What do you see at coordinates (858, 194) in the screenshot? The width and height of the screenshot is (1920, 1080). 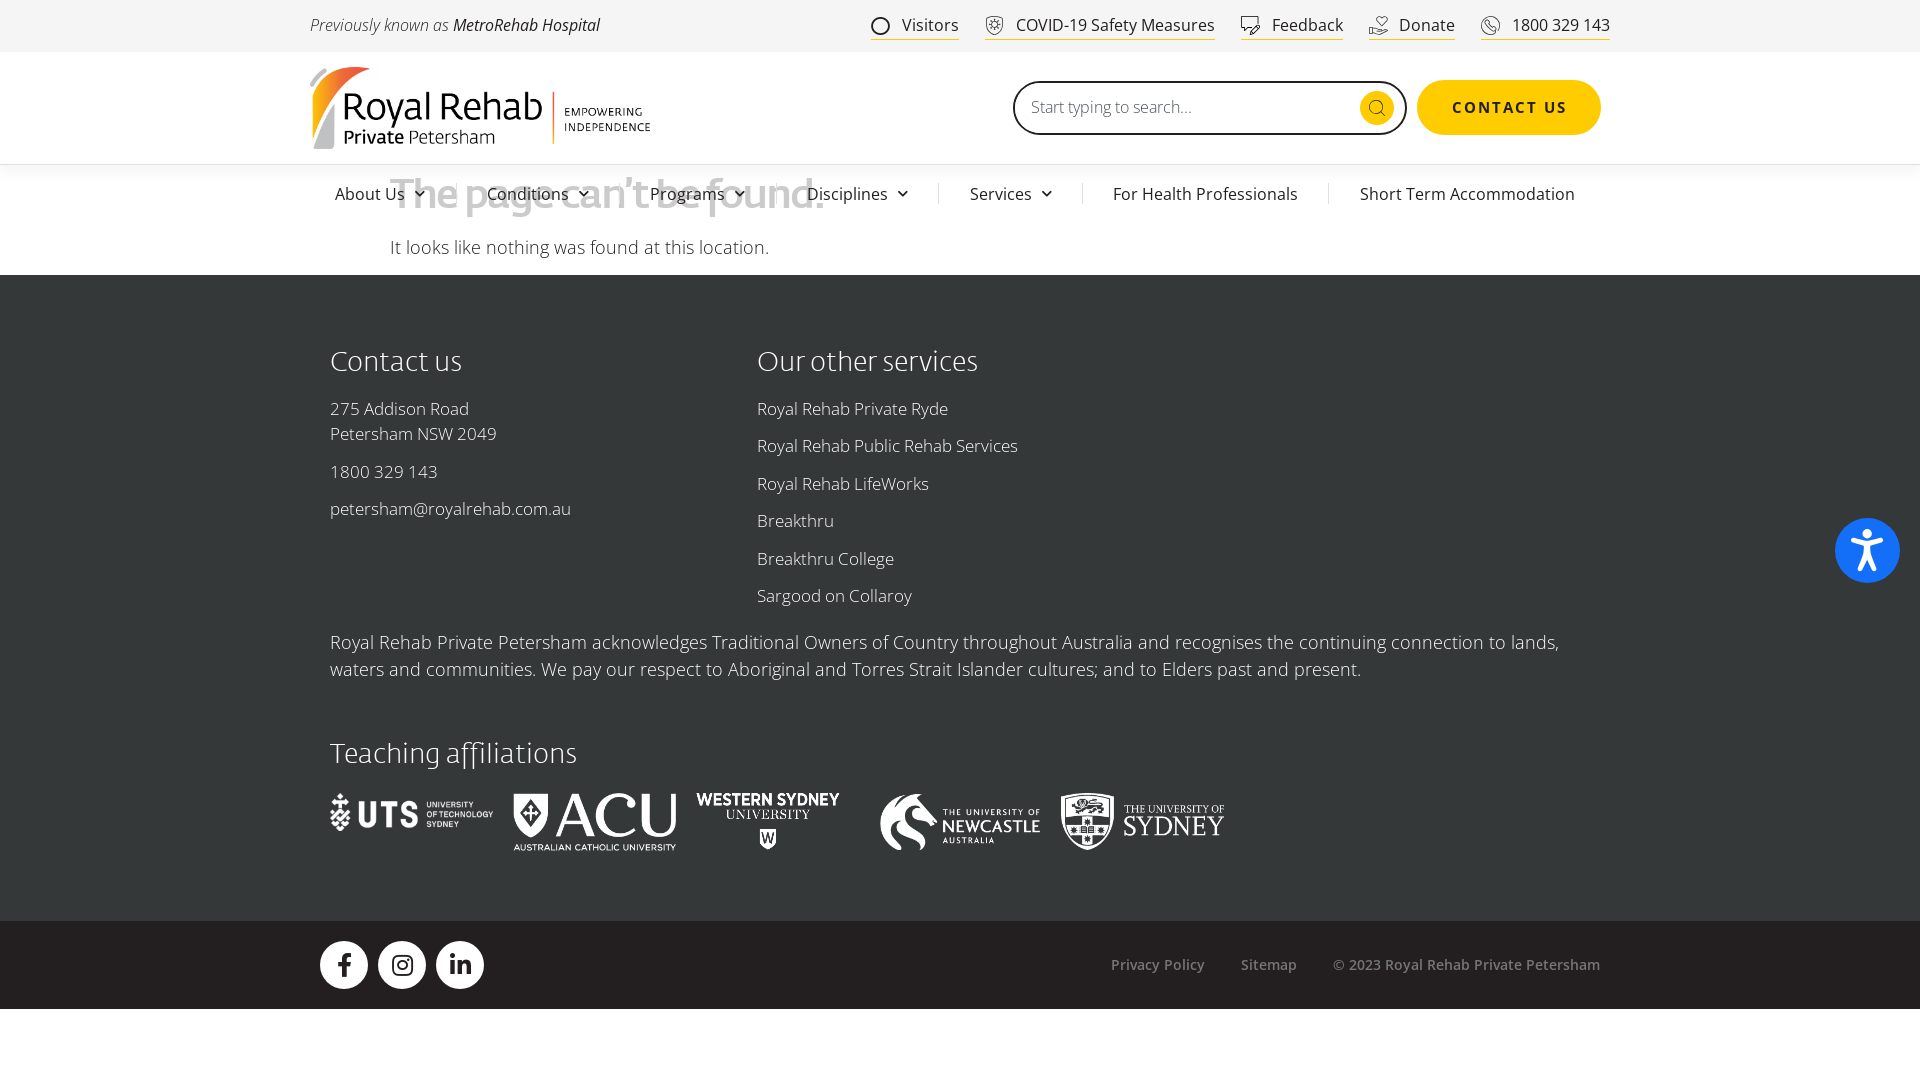 I see `Disciplines` at bounding box center [858, 194].